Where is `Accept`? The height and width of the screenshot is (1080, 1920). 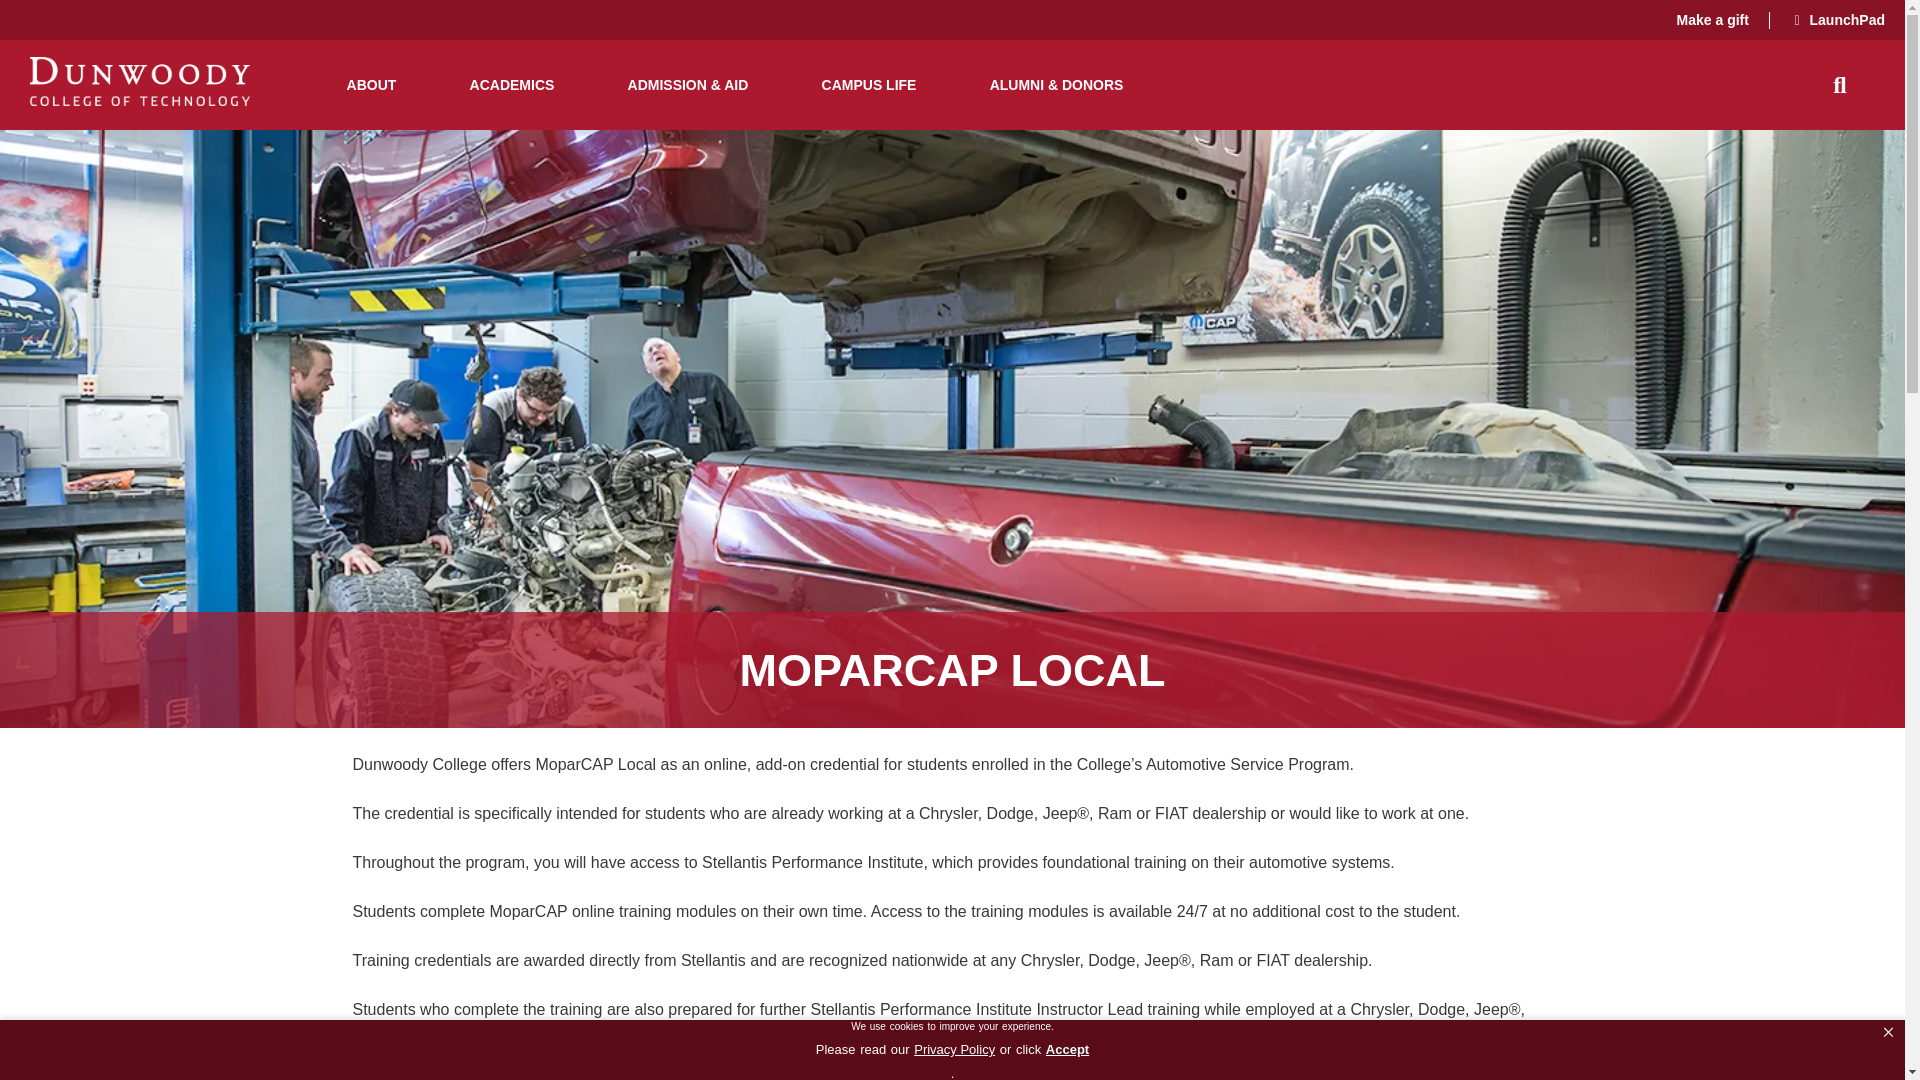 Accept is located at coordinates (1067, 1049).